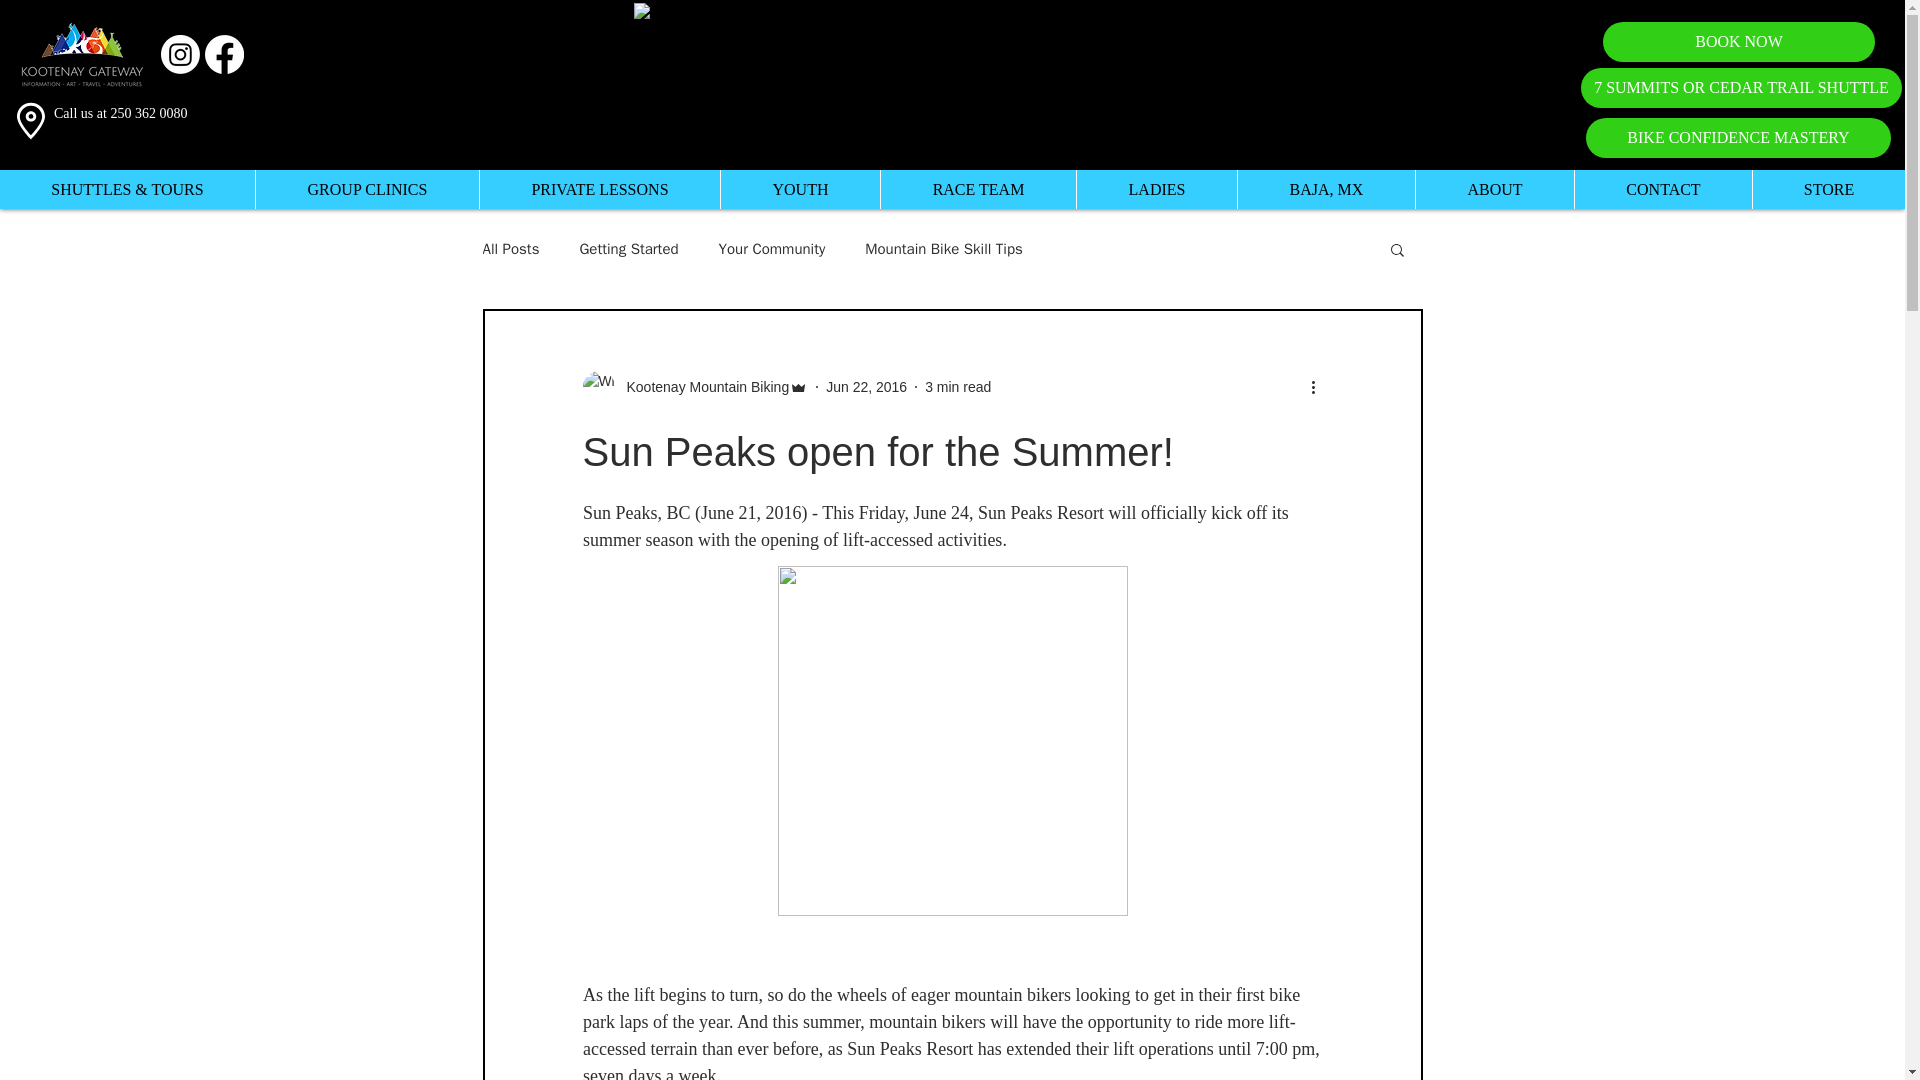  What do you see at coordinates (958, 386) in the screenshot?
I see `3 min read` at bounding box center [958, 386].